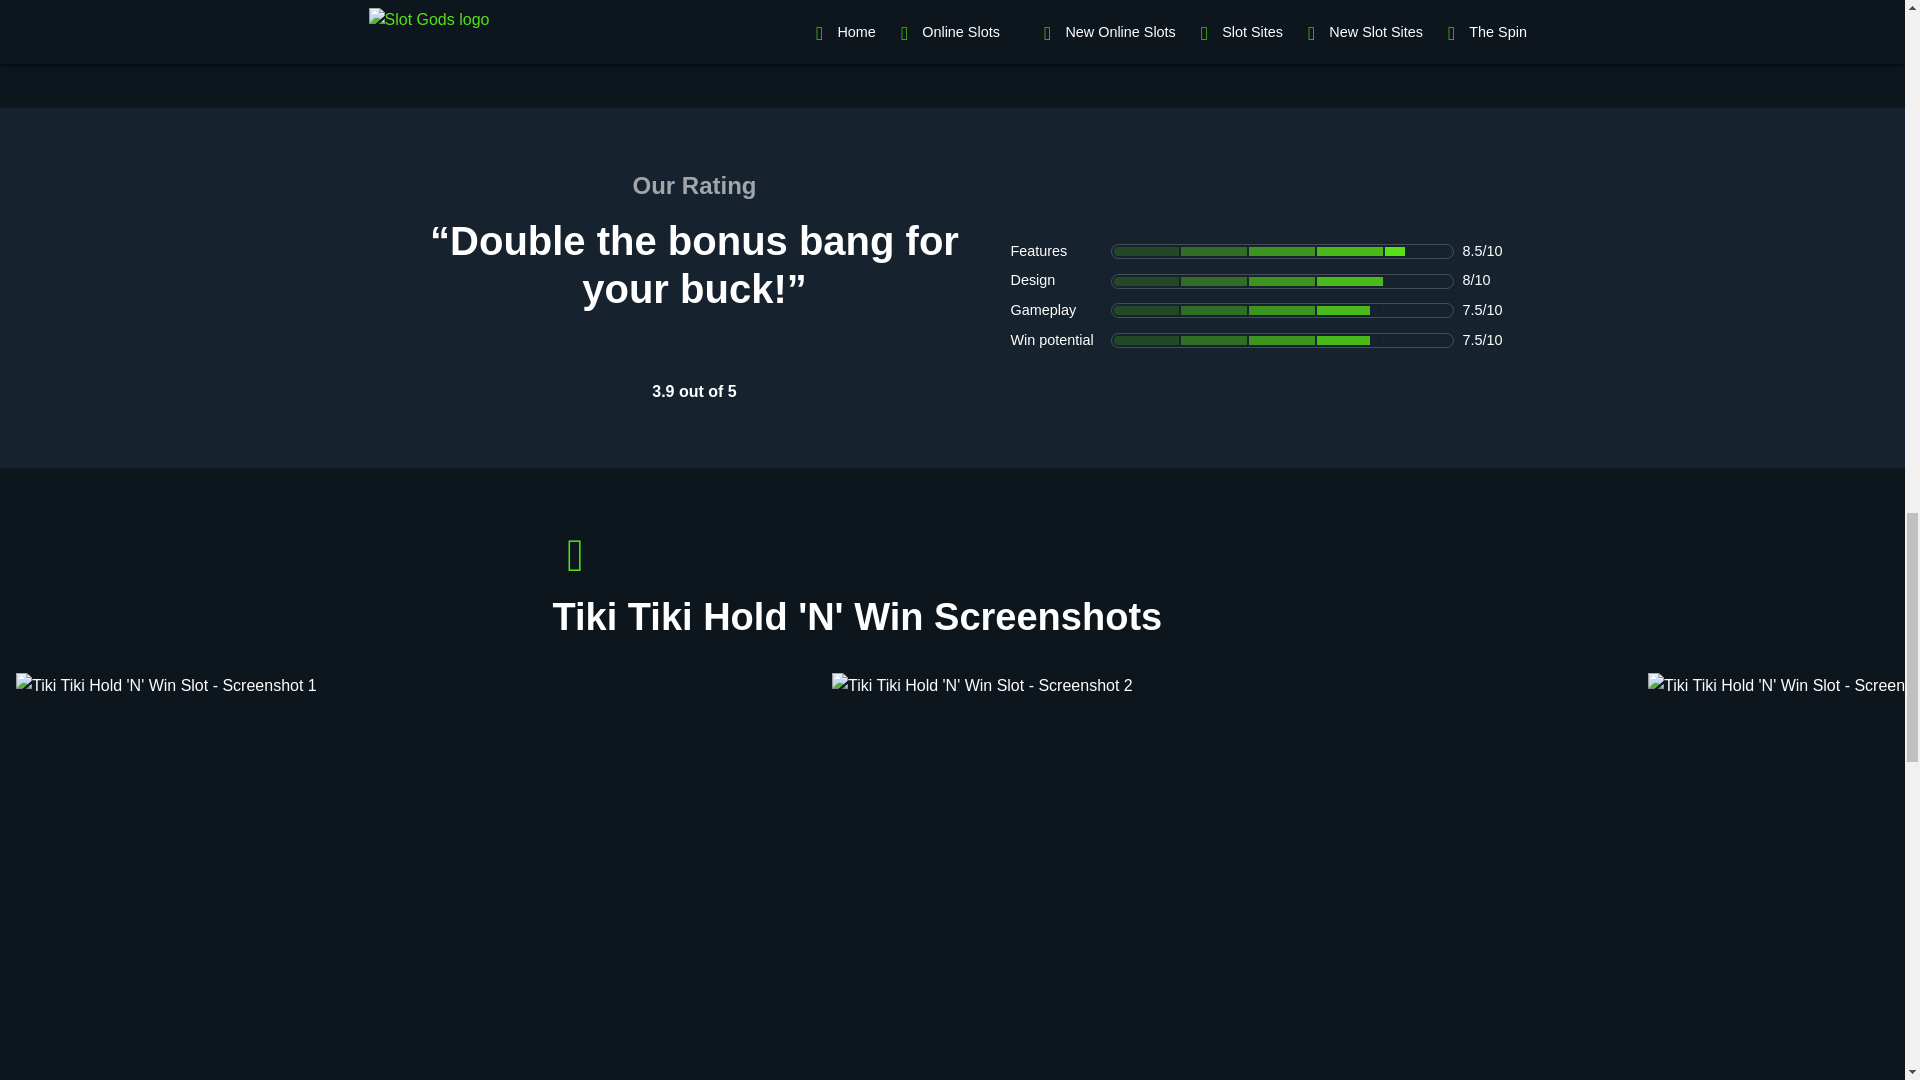  Describe the element at coordinates (1281, 340) in the screenshot. I see `7.5 out of 10` at that location.